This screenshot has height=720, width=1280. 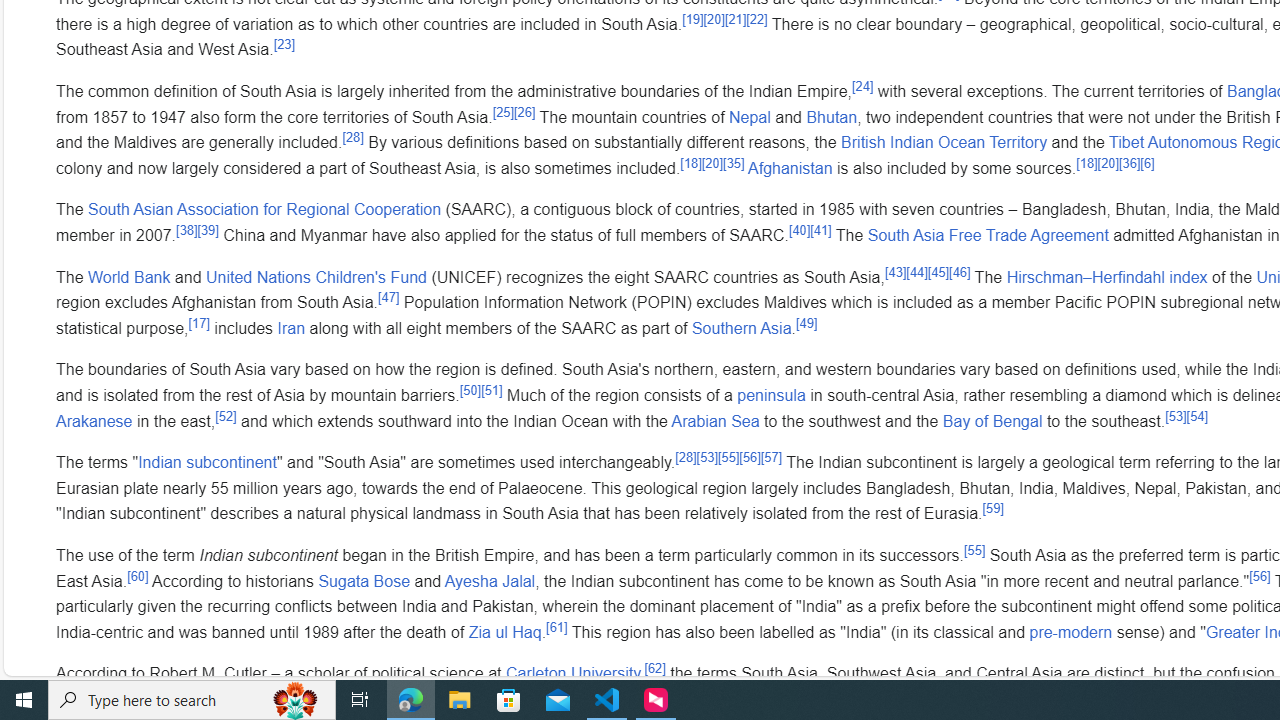 What do you see at coordinates (974, 550) in the screenshot?
I see `[55]` at bounding box center [974, 550].